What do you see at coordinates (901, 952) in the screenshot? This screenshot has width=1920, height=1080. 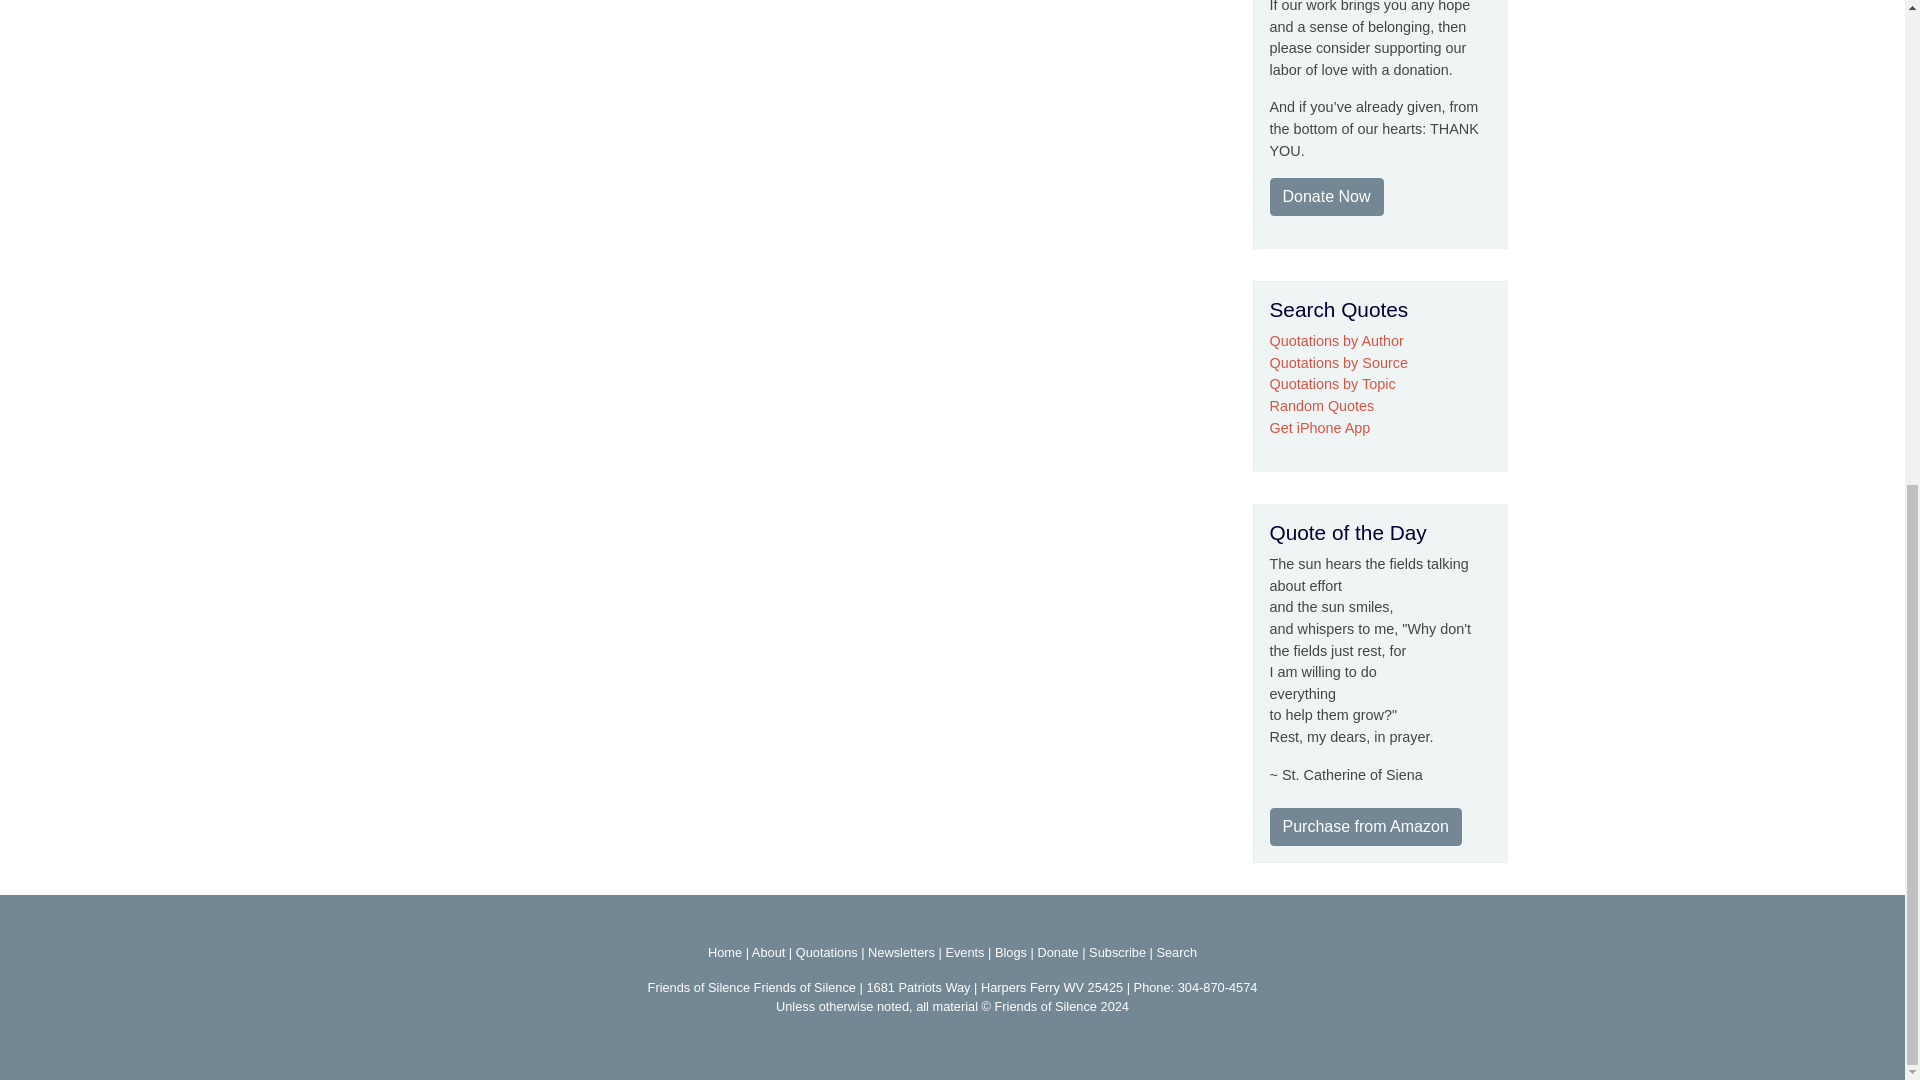 I see `Newsletters` at bounding box center [901, 952].